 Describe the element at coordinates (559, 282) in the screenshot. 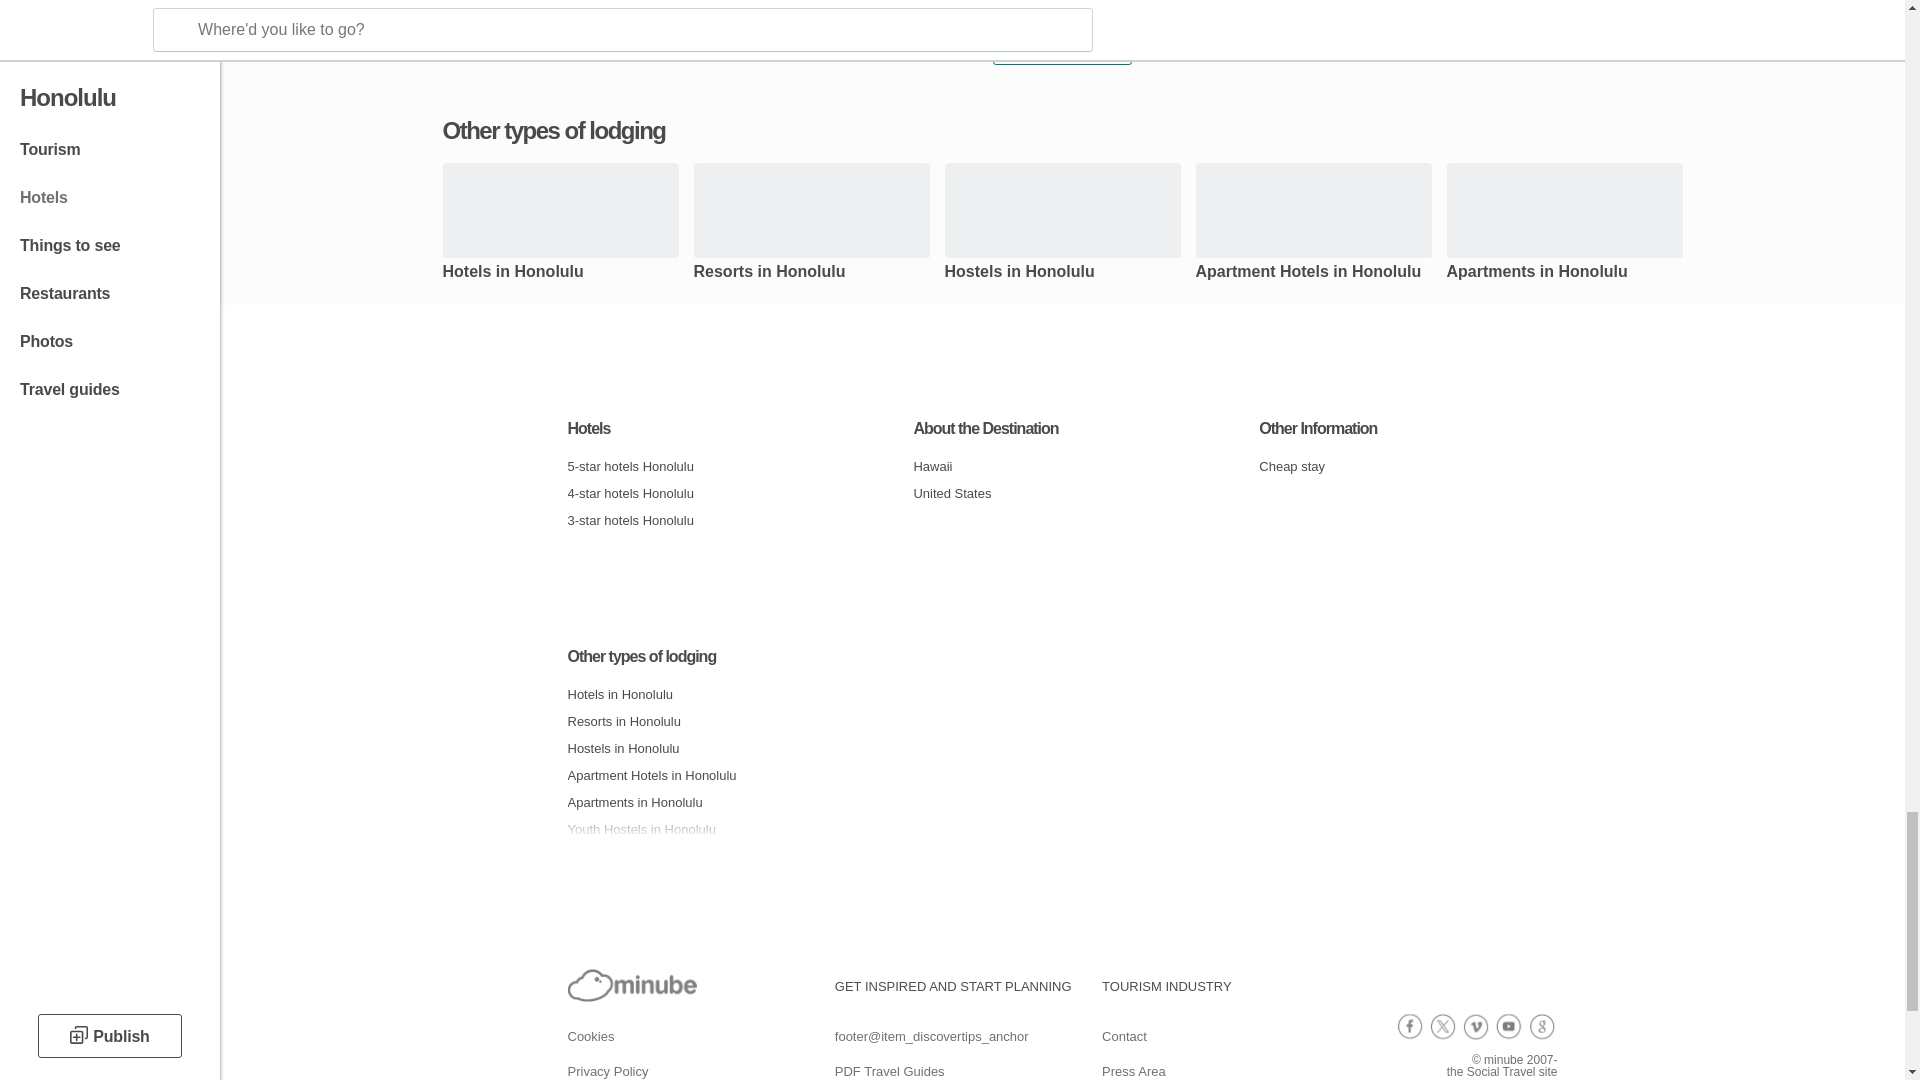

I see `Hotels in Honolulu` at that location.